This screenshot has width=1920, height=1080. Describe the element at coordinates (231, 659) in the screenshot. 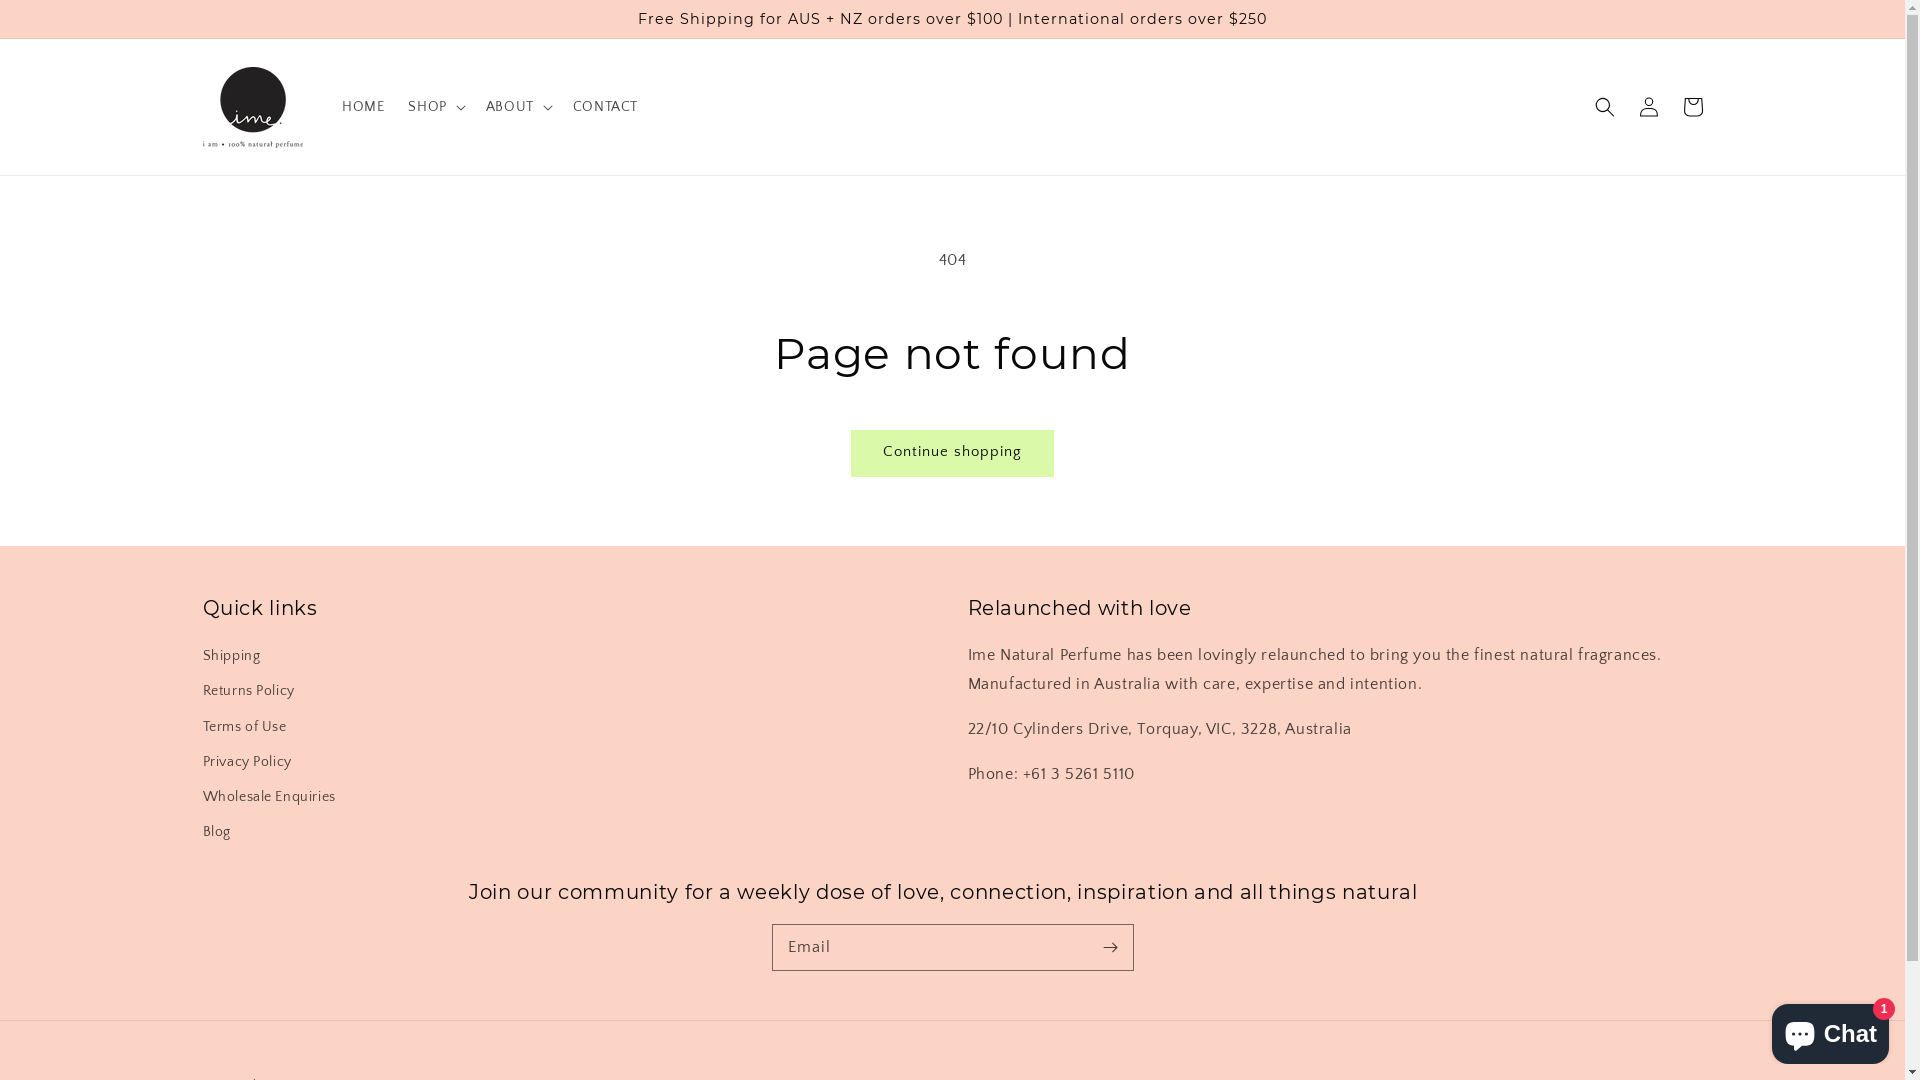

I see `Shipping` at that location.